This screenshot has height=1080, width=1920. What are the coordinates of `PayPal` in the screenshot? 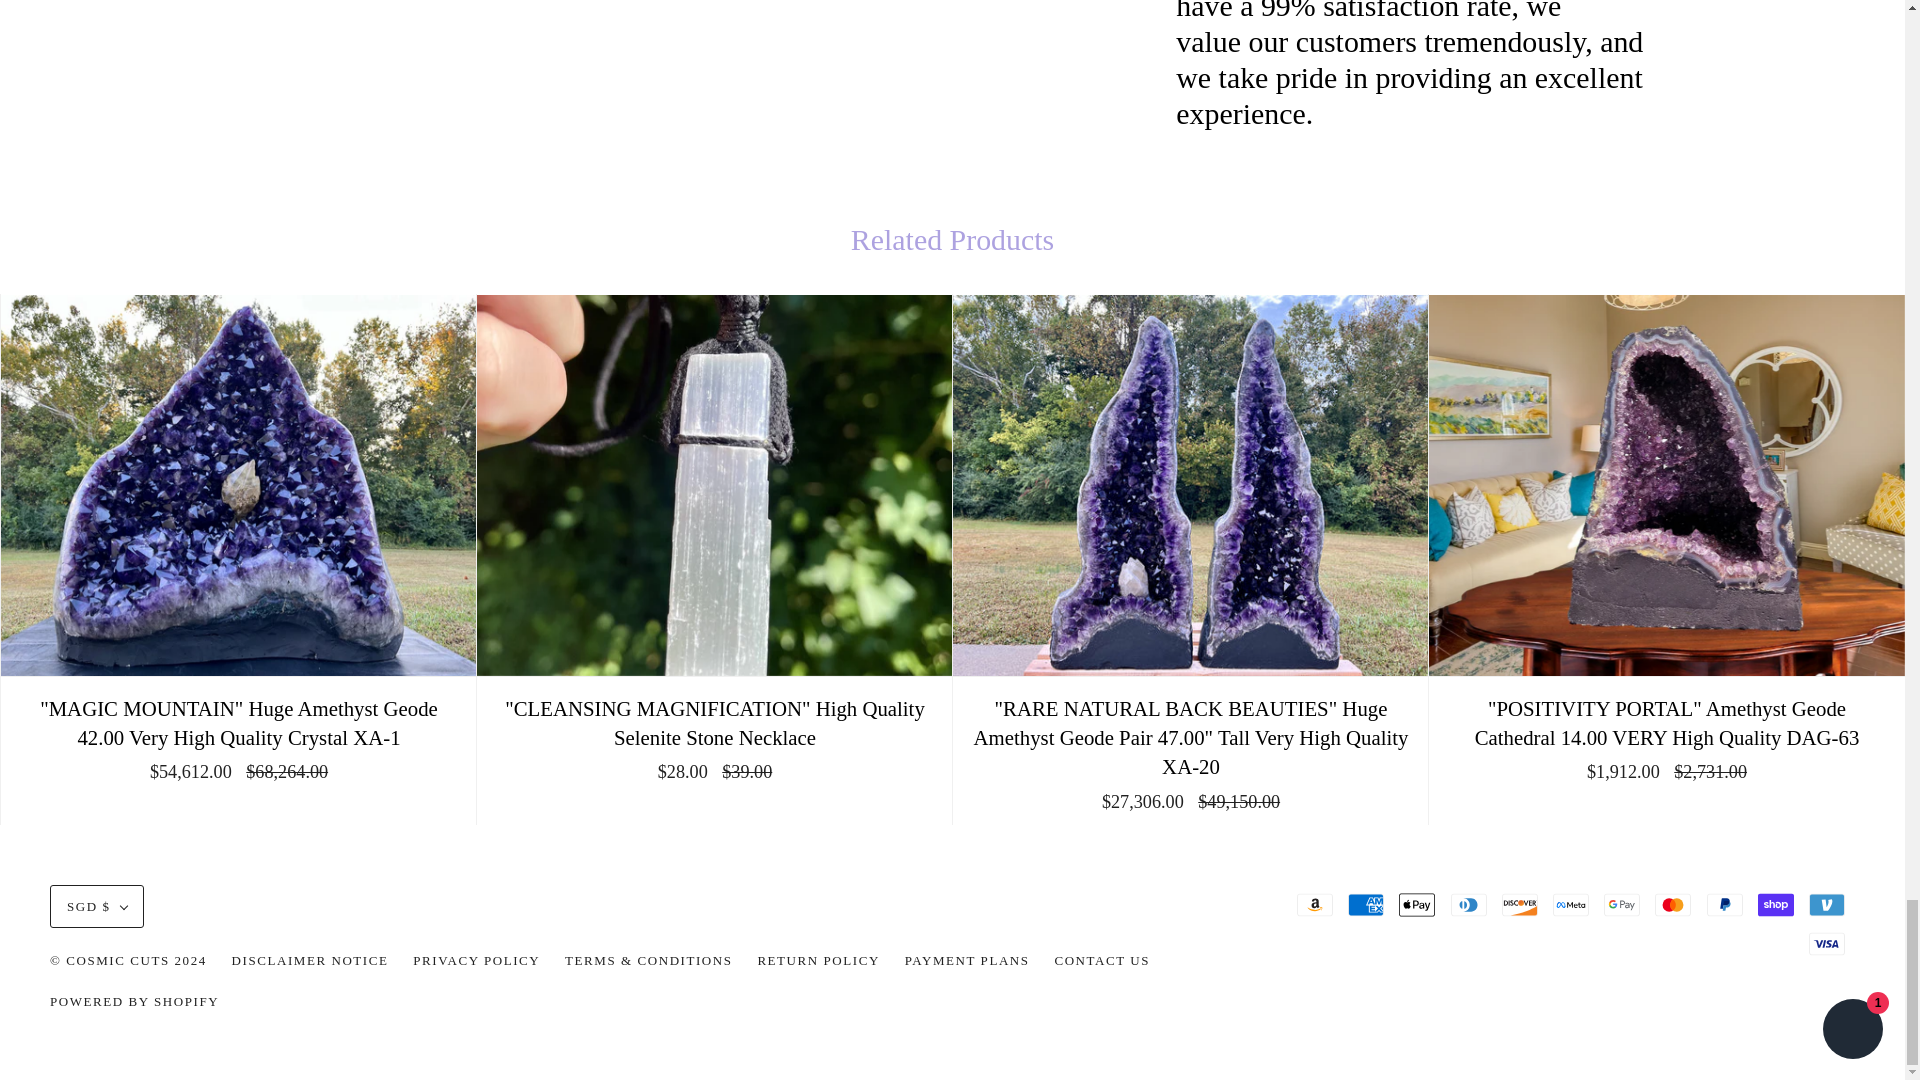 It's located at (1724, 904).